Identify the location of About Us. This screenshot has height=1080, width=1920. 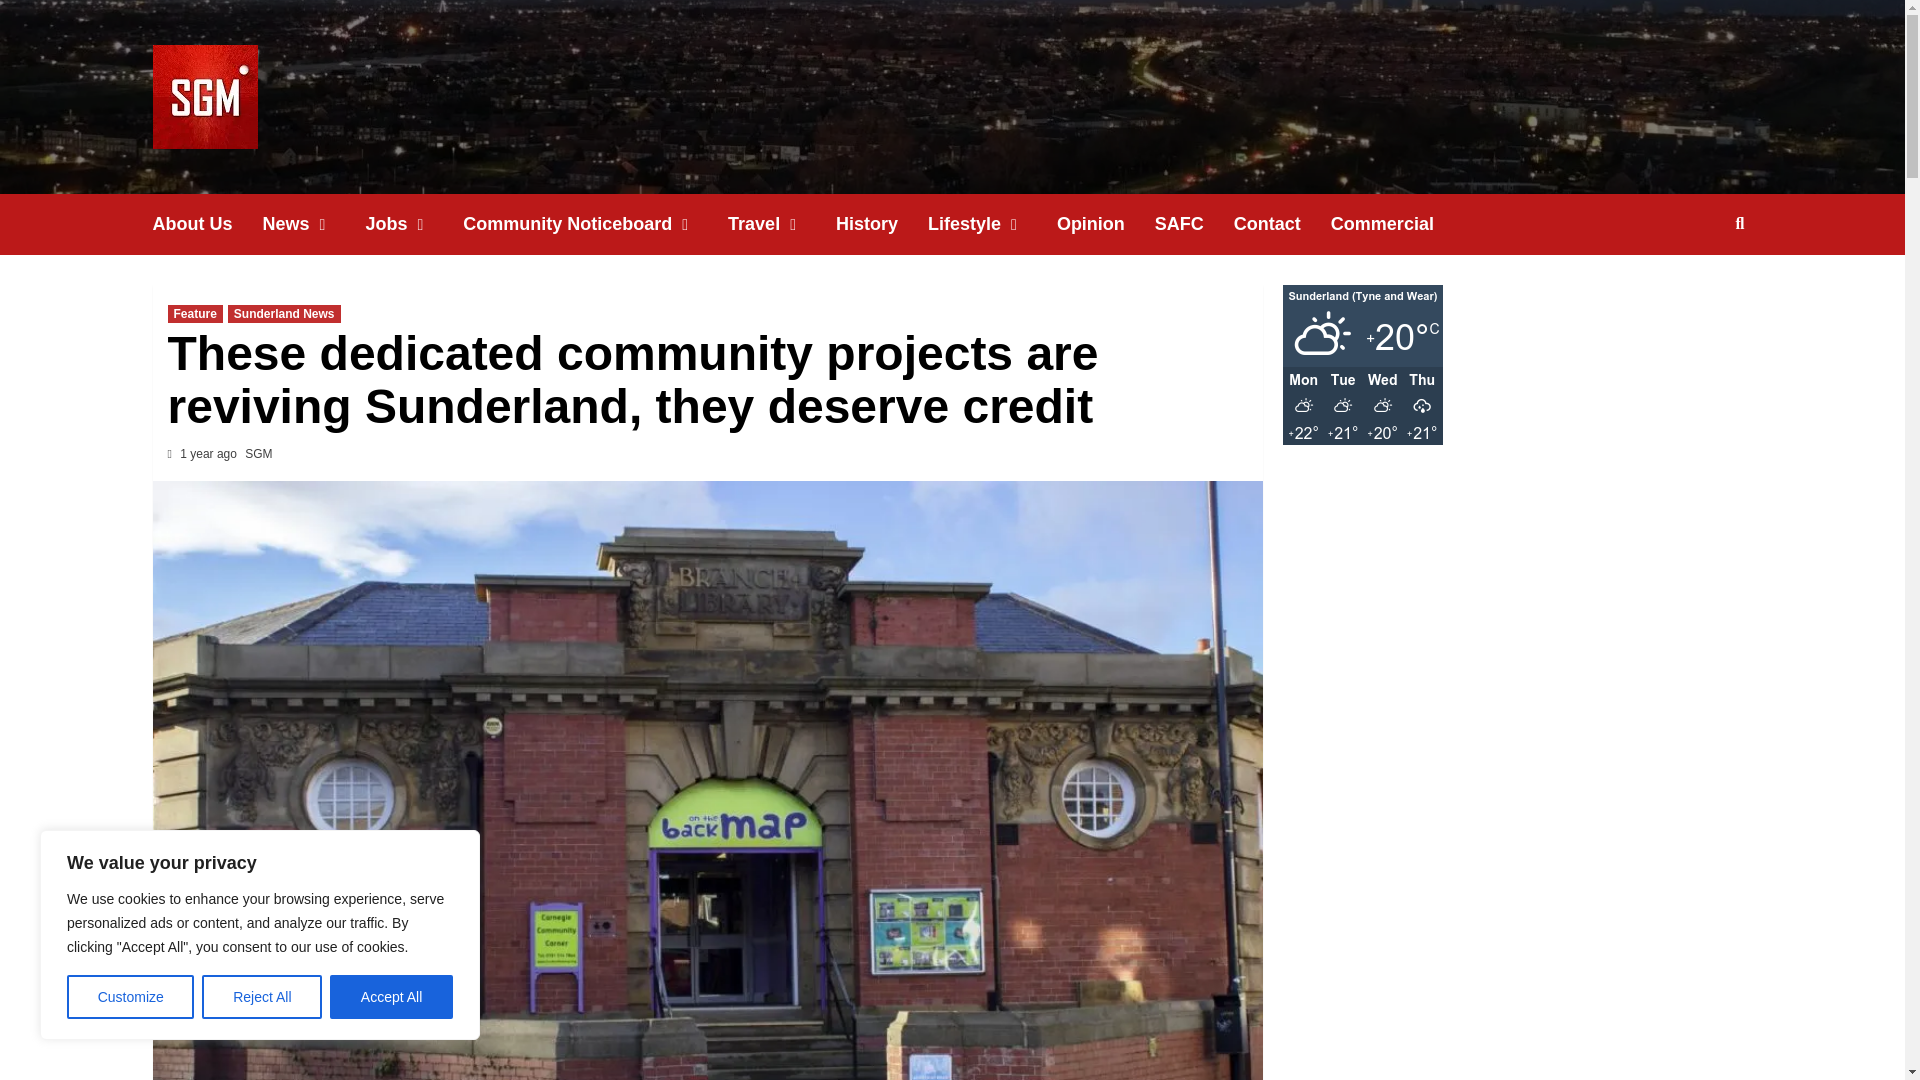
(206, 224).